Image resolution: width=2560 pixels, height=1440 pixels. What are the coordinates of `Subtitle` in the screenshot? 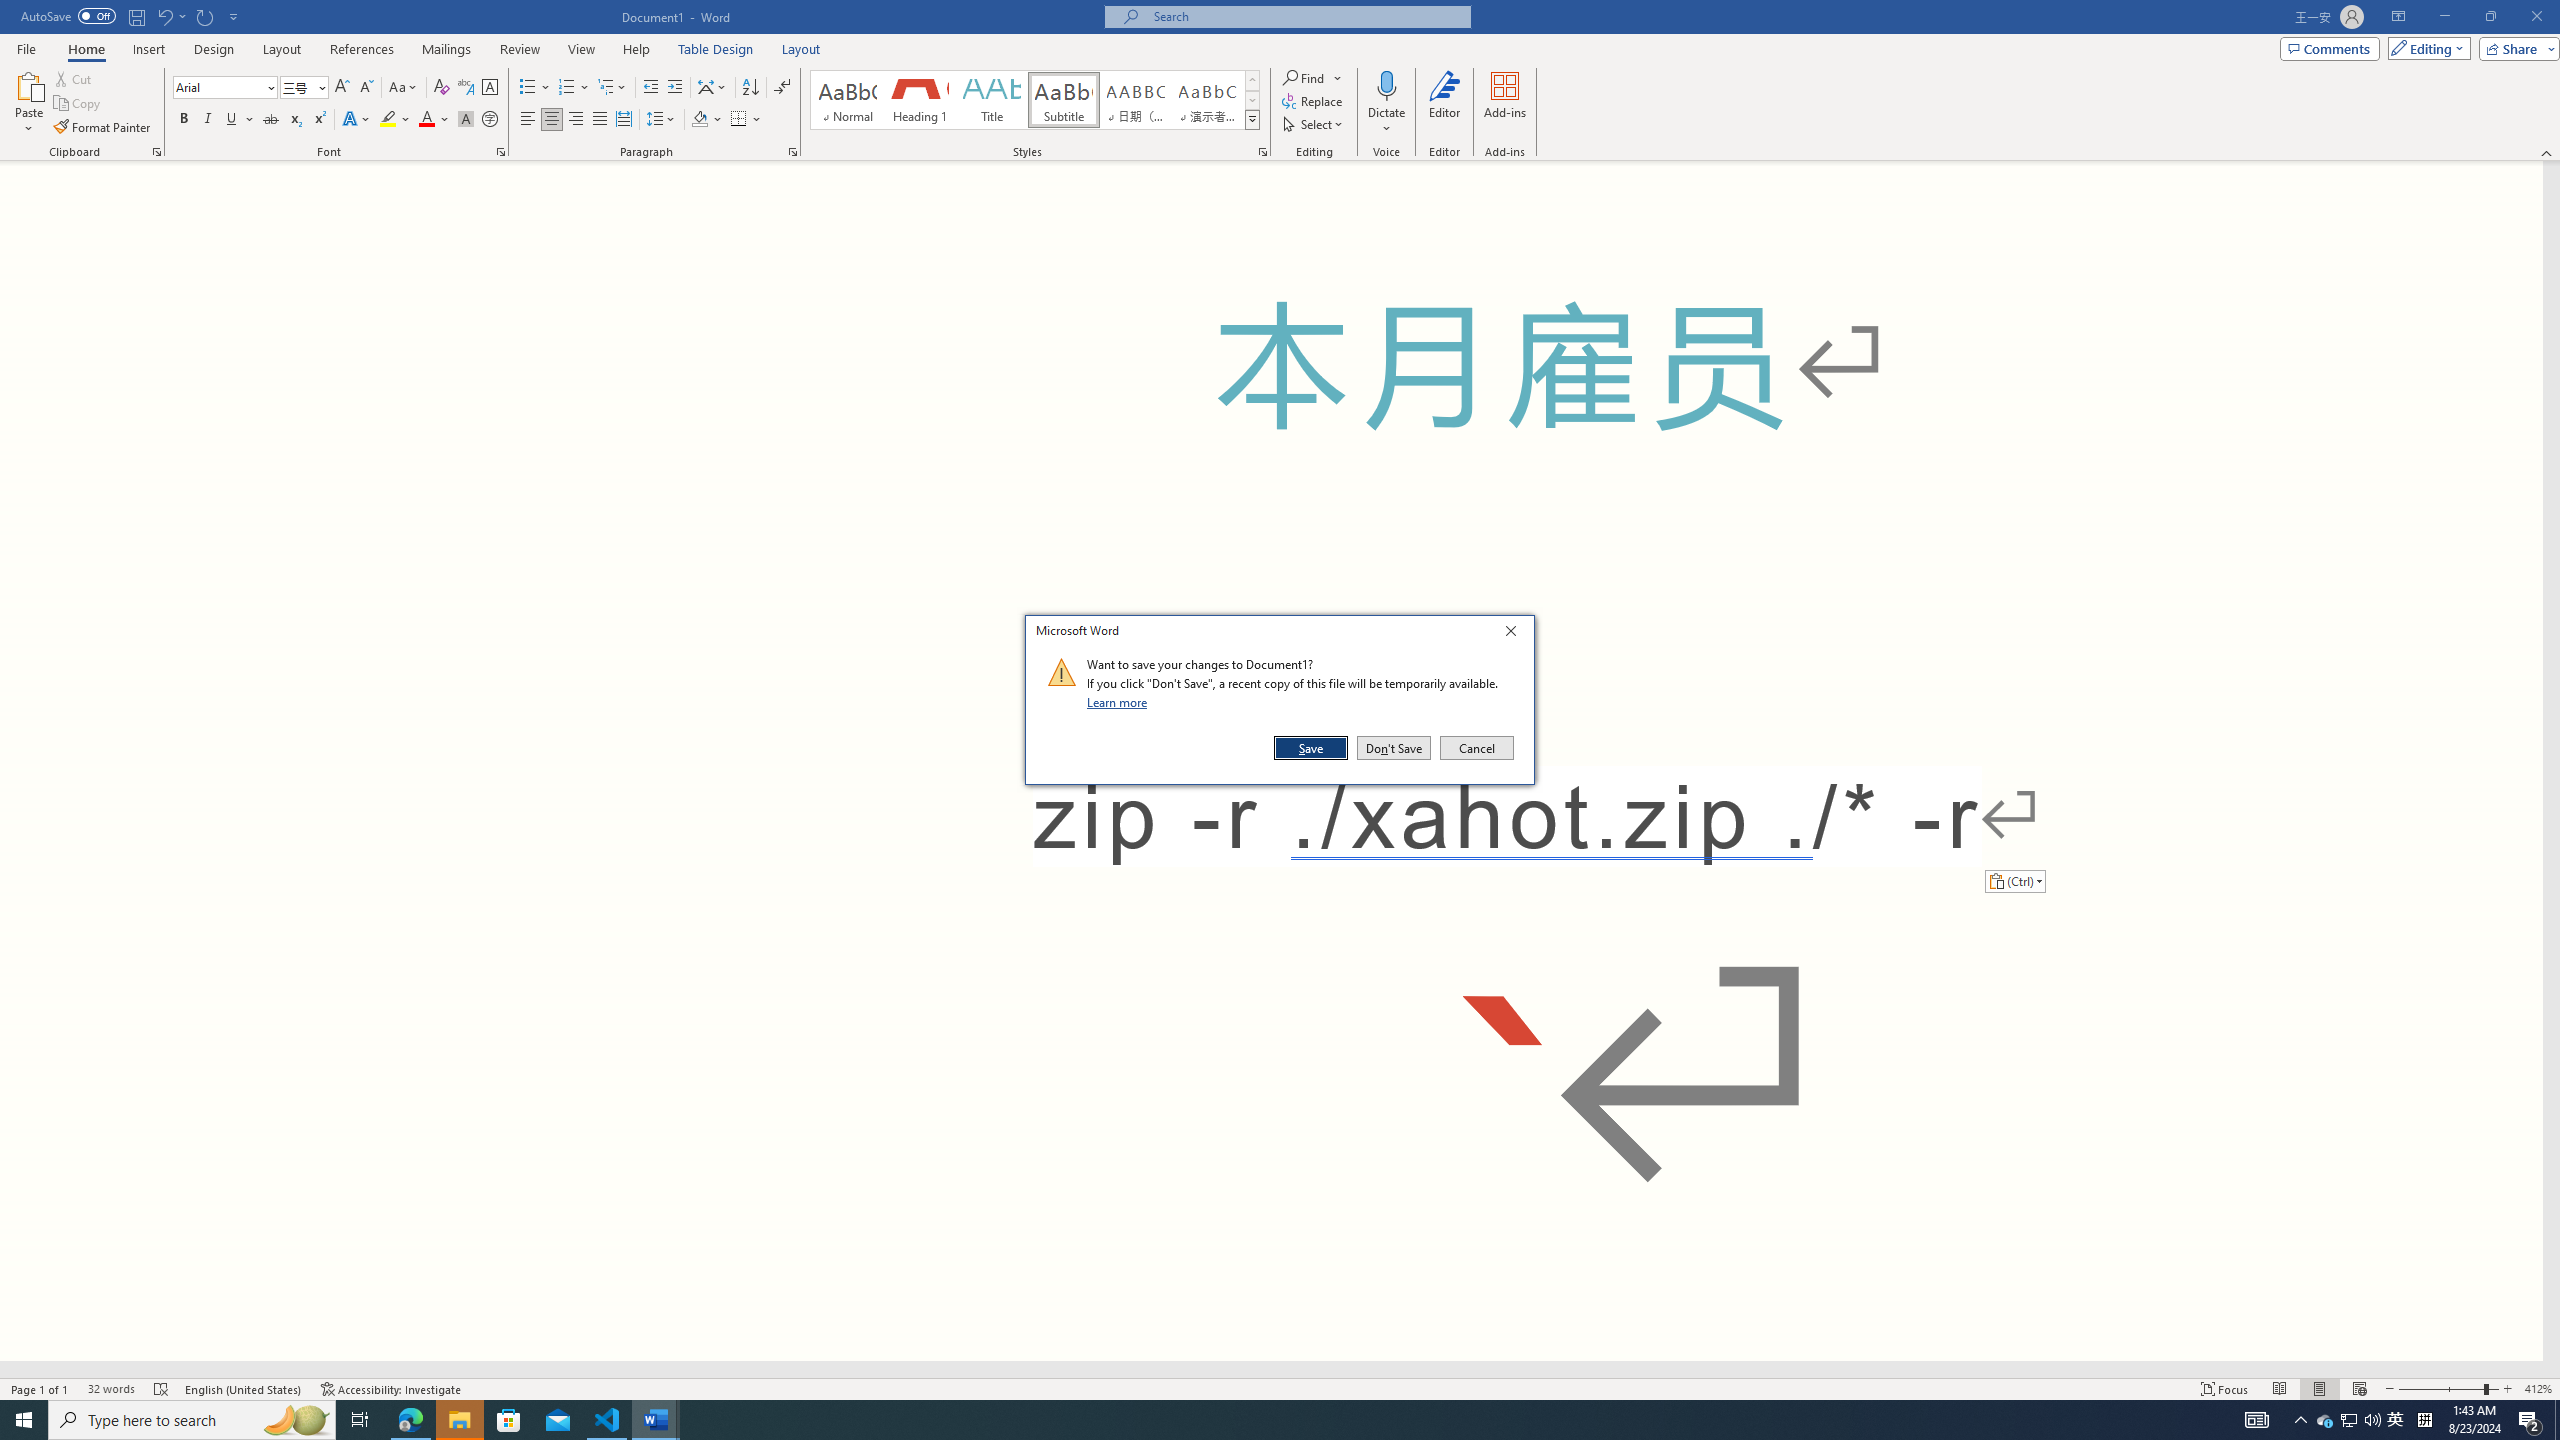 It's located at (1064, 100).